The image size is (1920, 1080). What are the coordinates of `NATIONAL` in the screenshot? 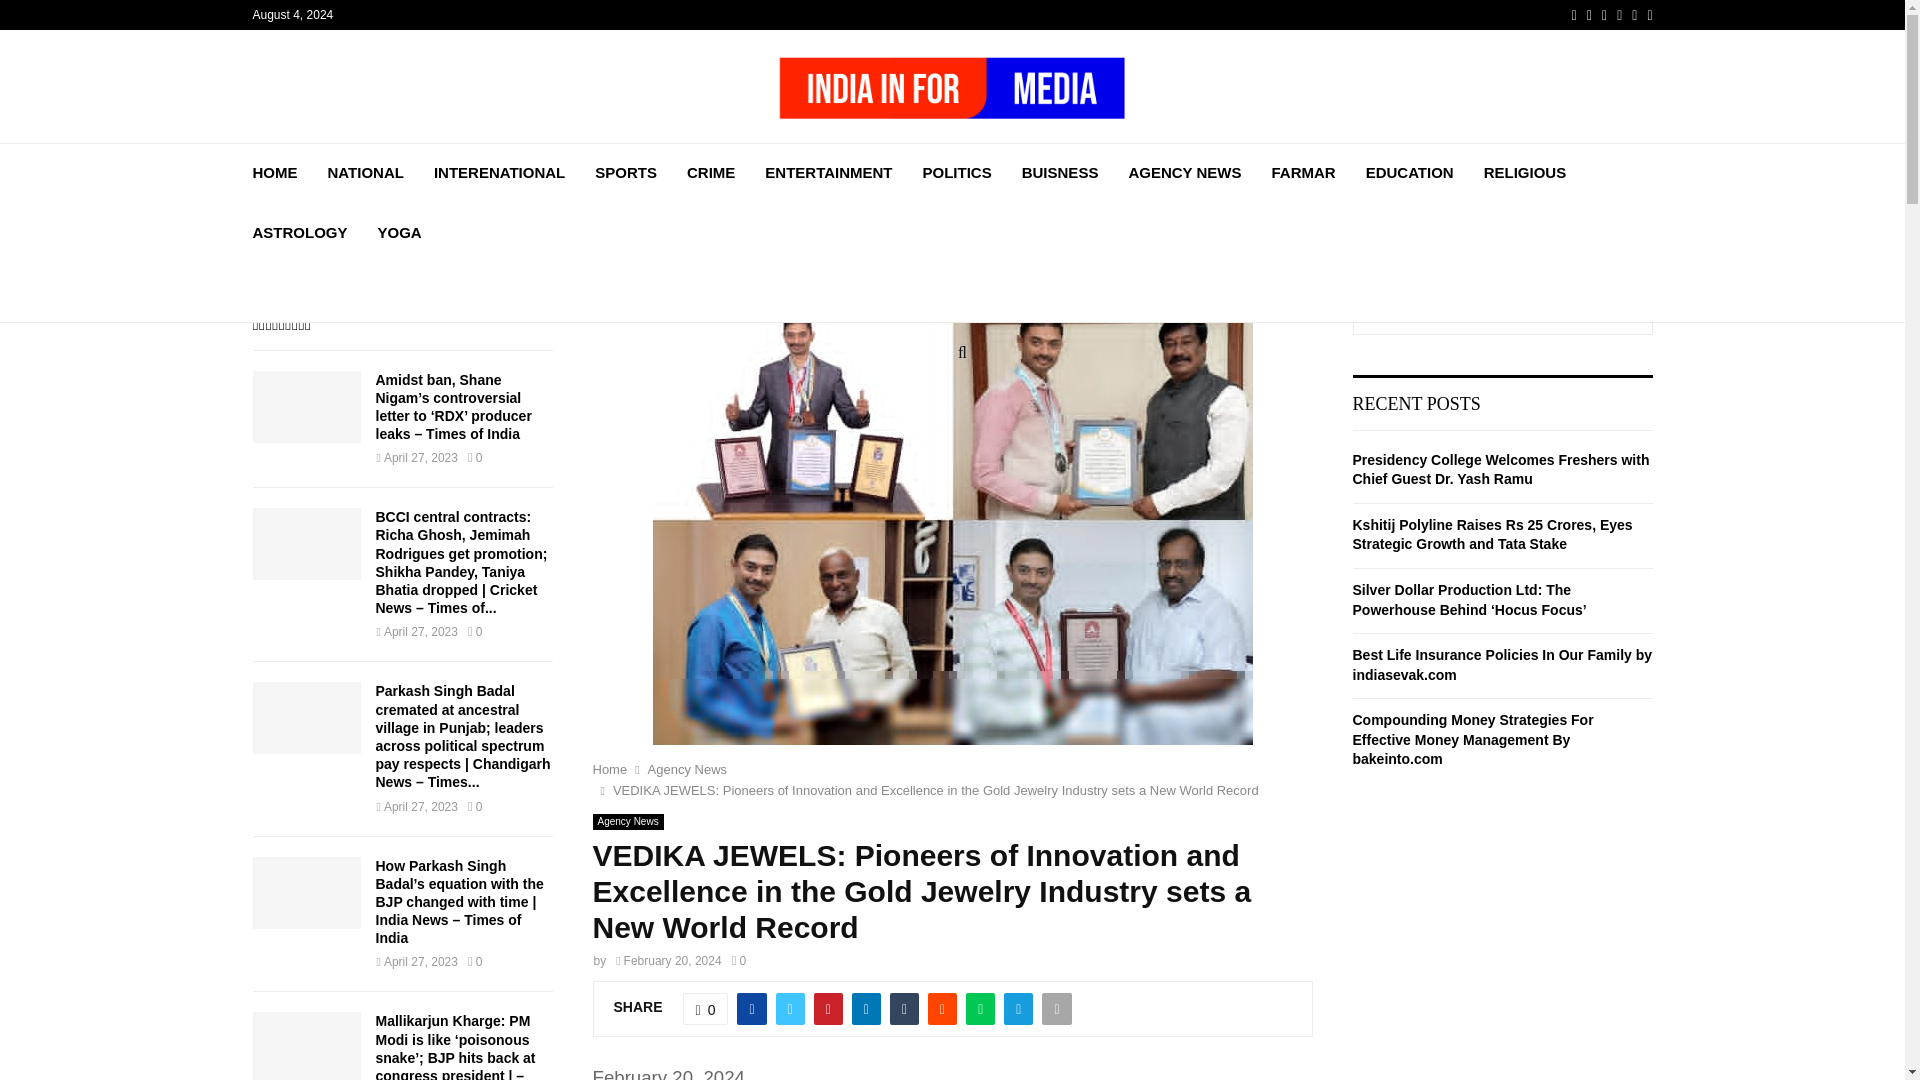 It's located at (366, 172).